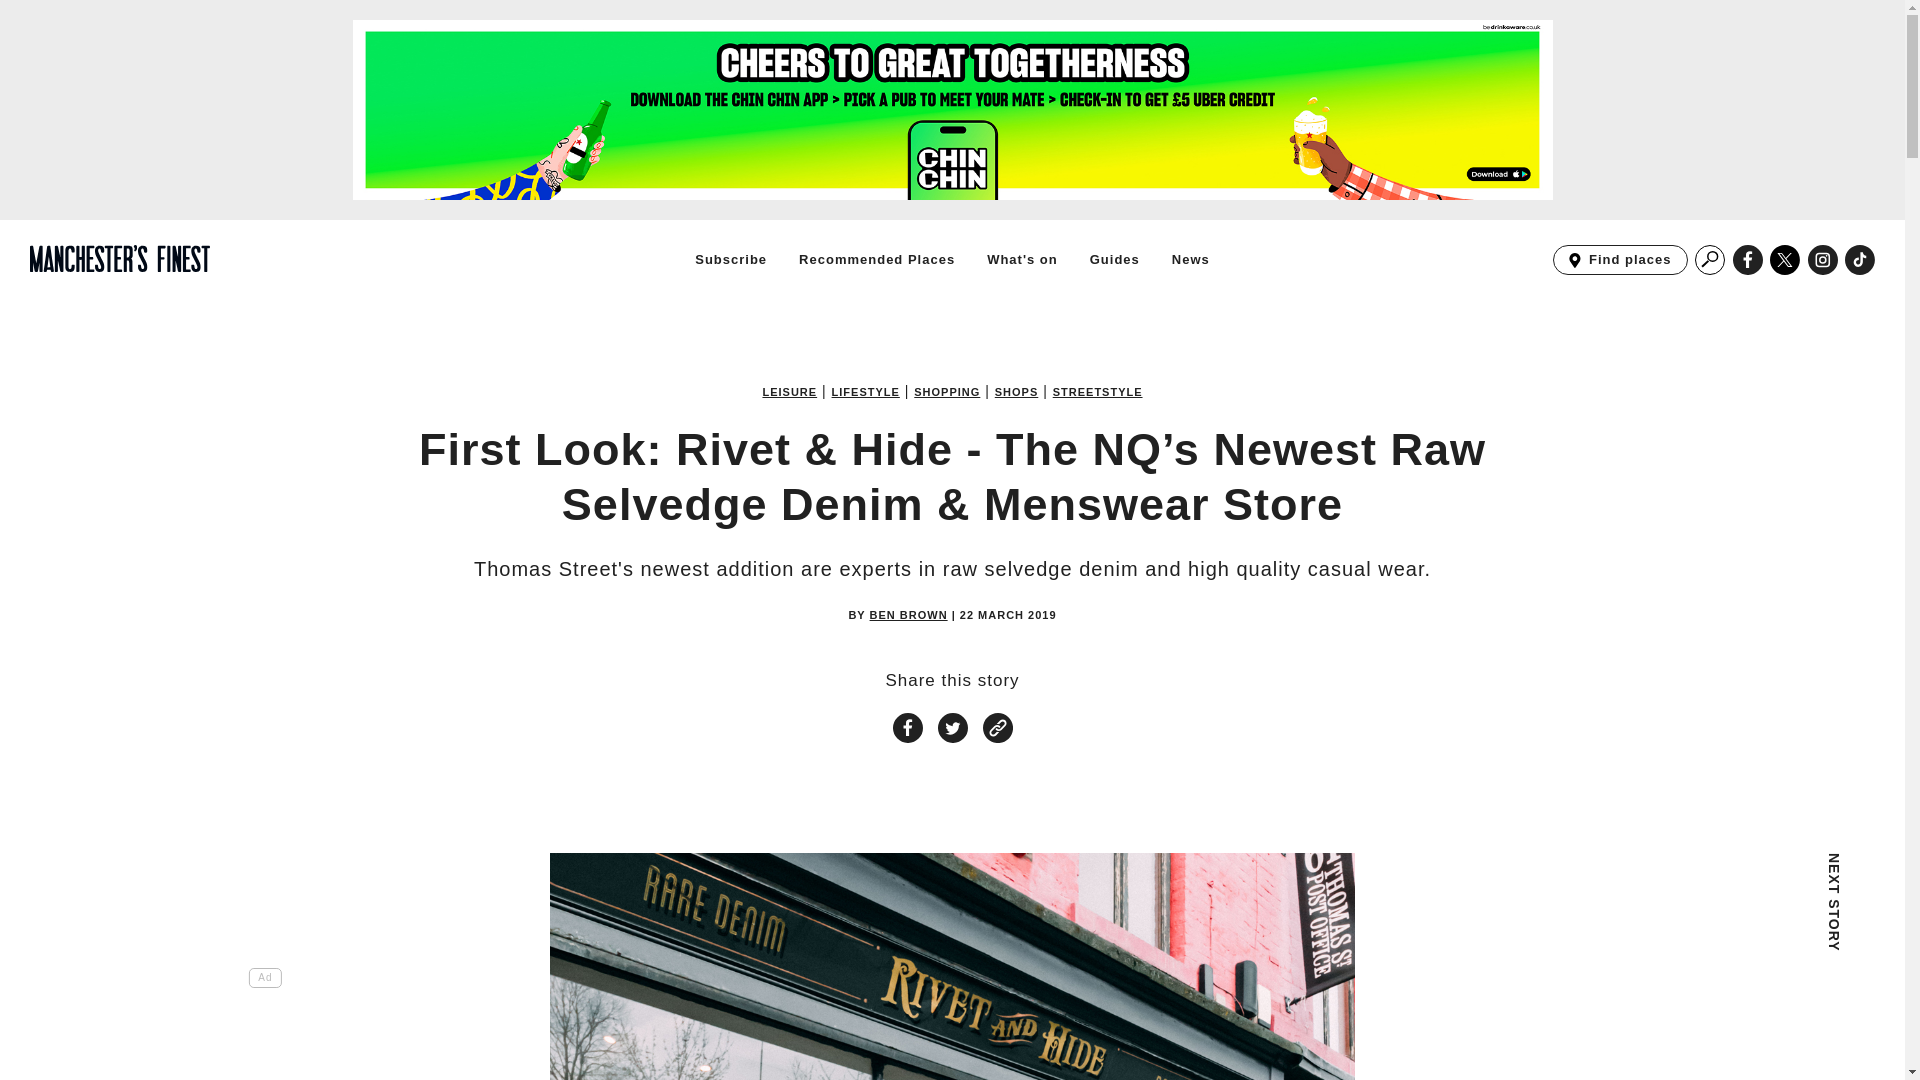 This screenshot has width=1920, height=1080. I want to click on STREETSTYLE, so click(1097, 392).